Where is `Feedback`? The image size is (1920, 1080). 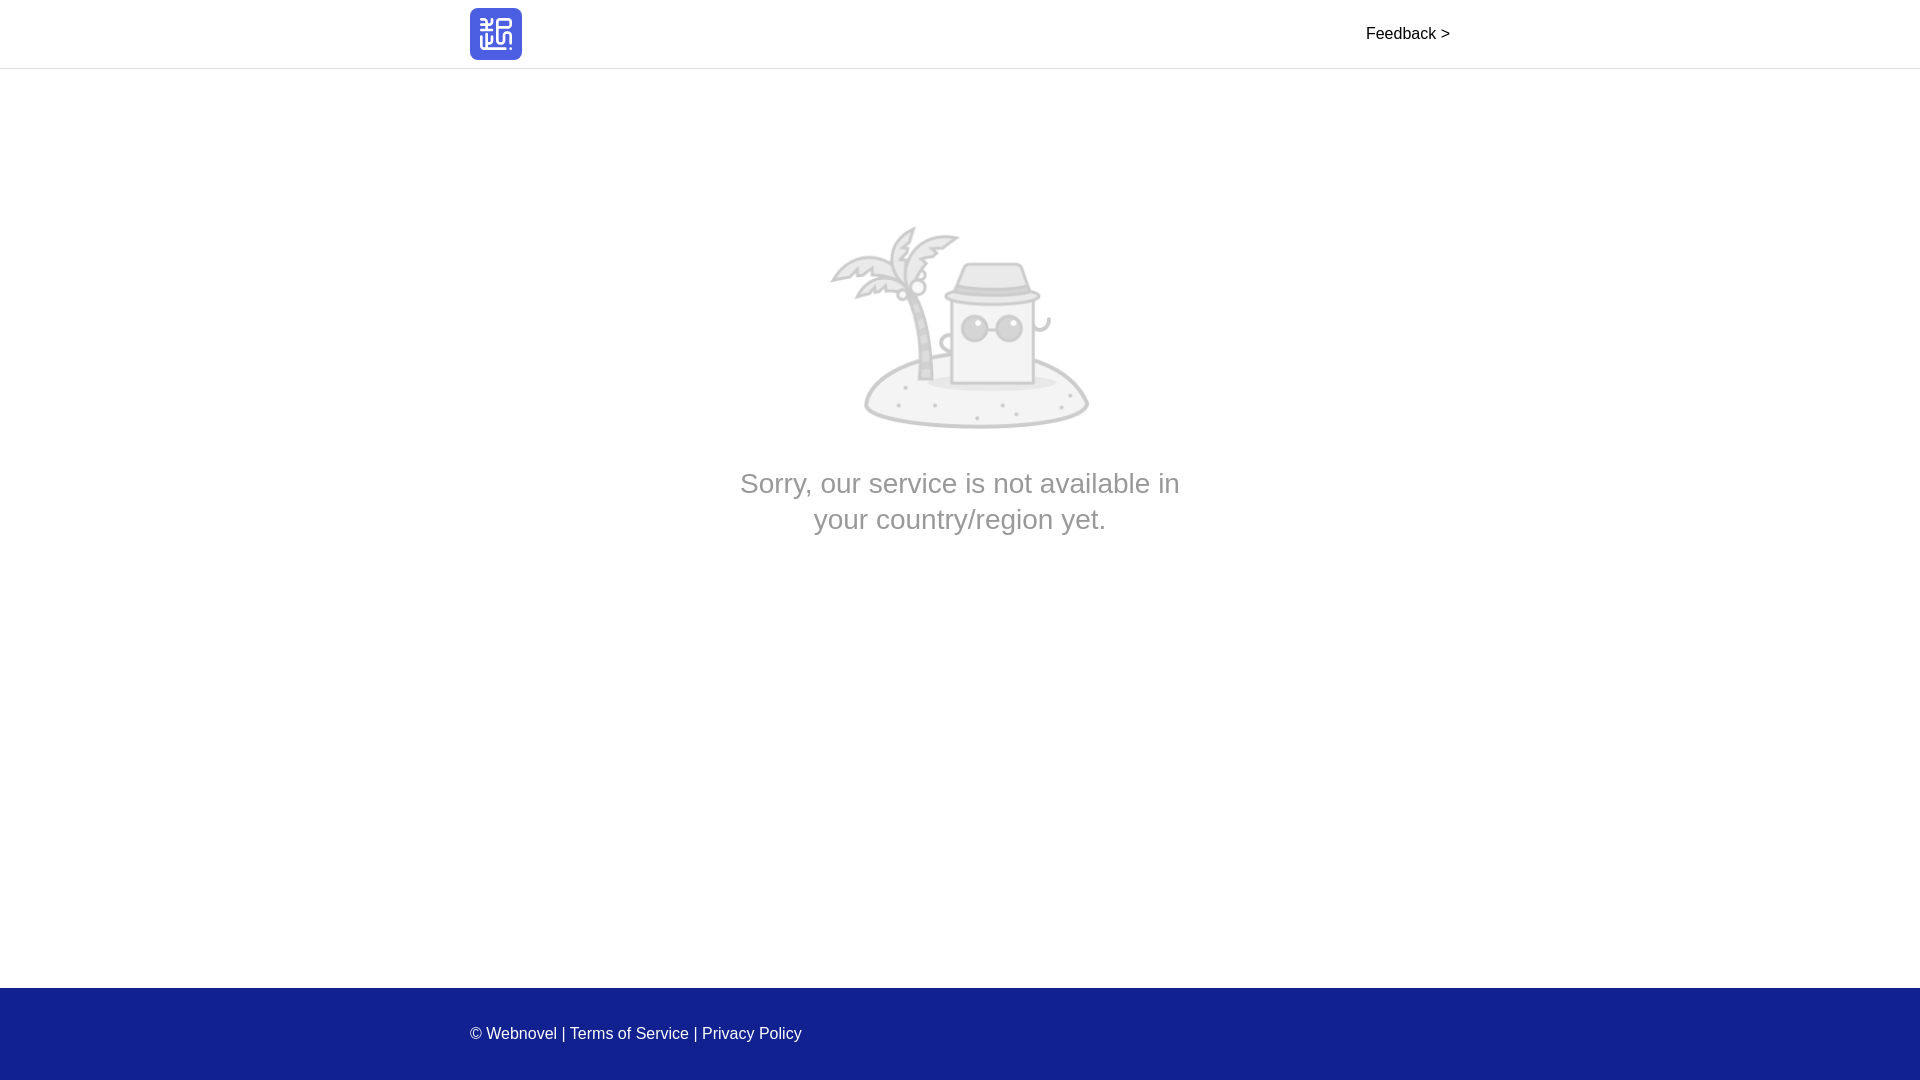 Feedback is located at coordinates (1407, 33).